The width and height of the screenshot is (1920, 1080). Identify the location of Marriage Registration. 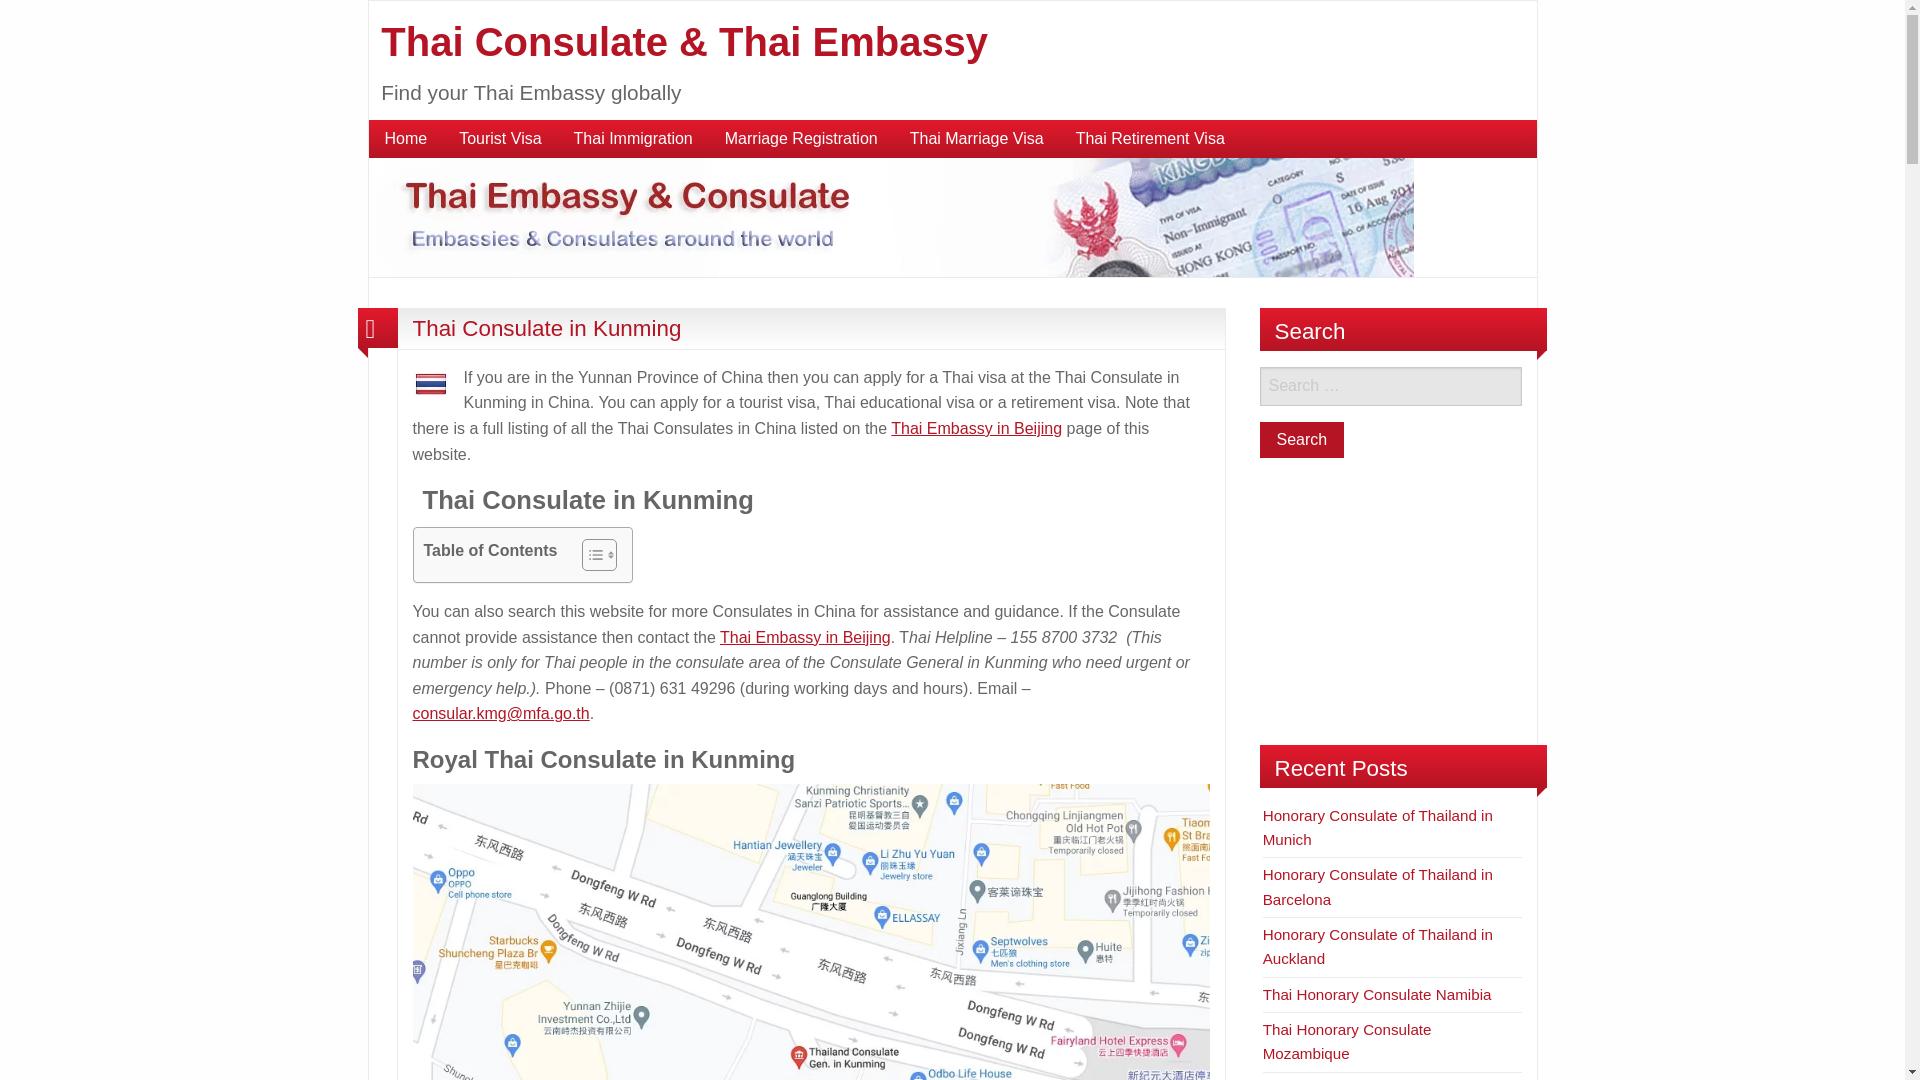
(801, 138).